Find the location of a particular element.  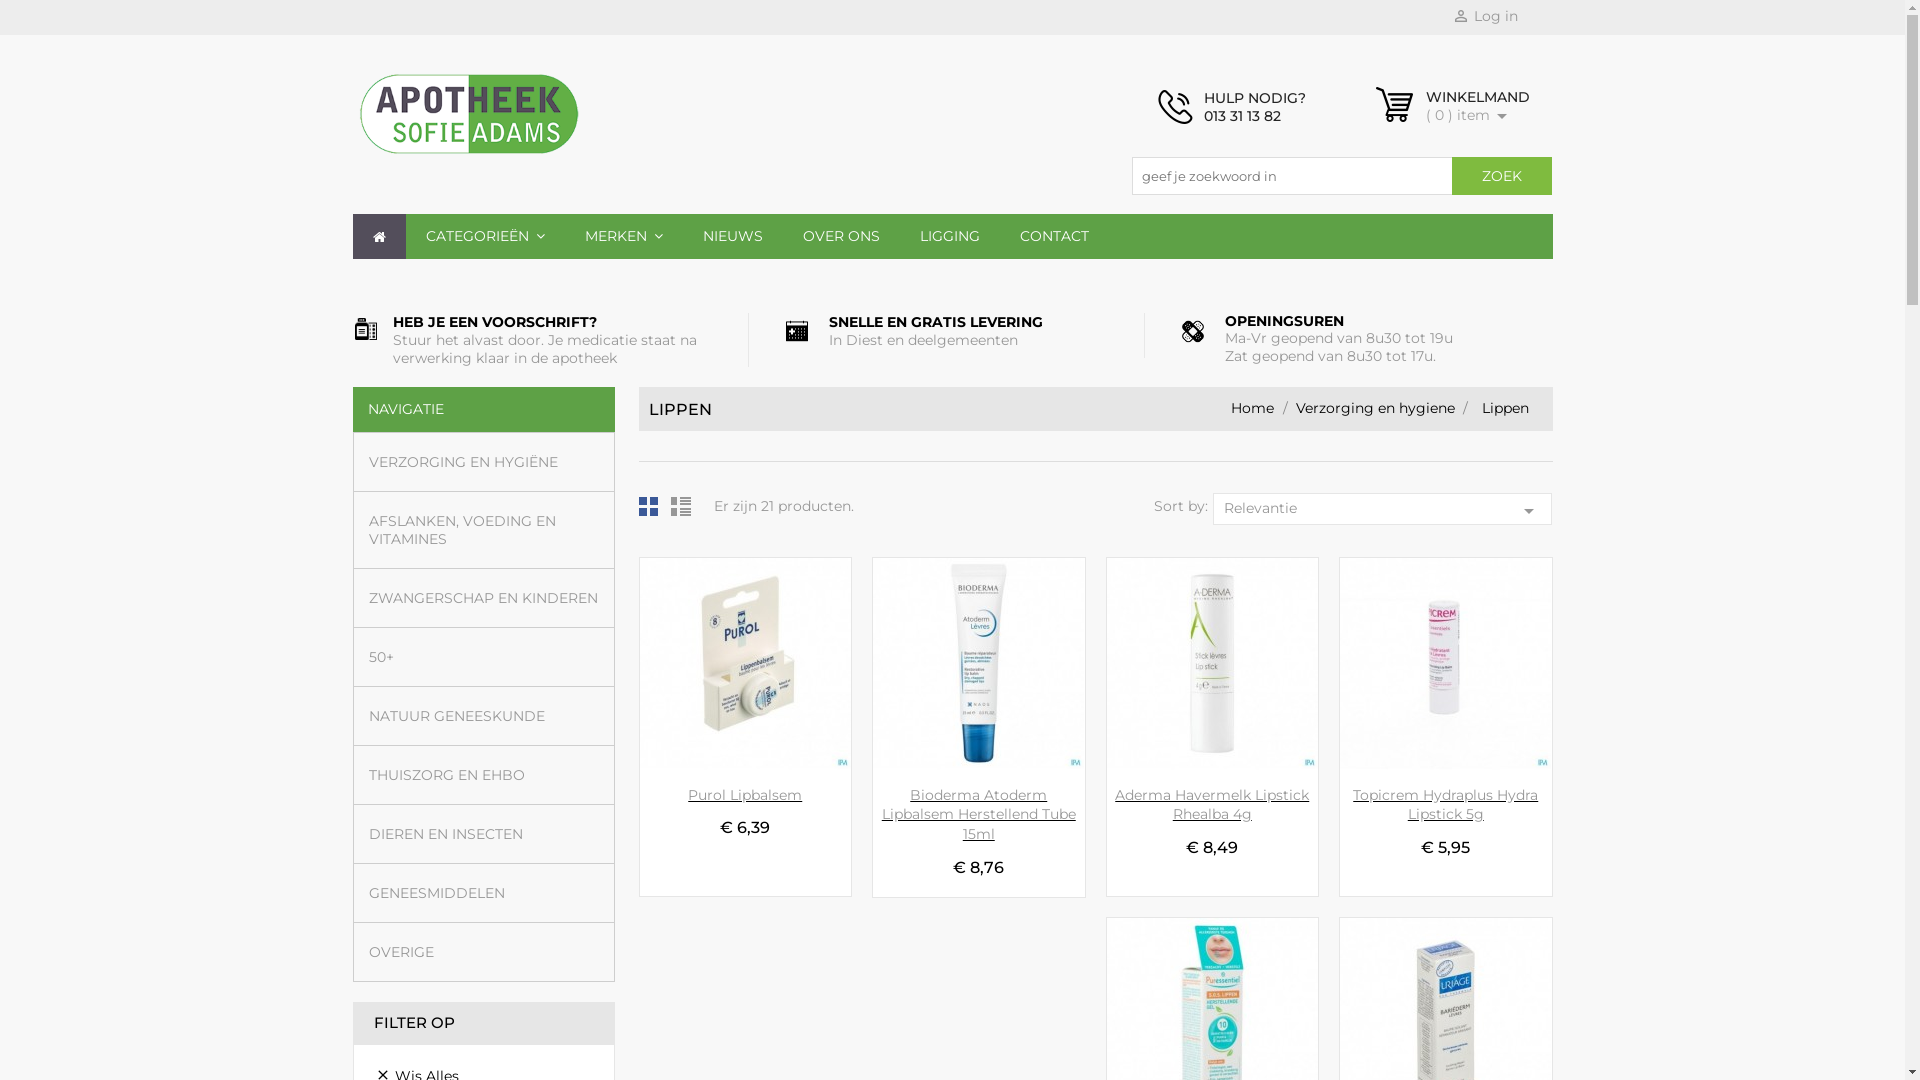

Lijst is located at coordinates (683, 512).